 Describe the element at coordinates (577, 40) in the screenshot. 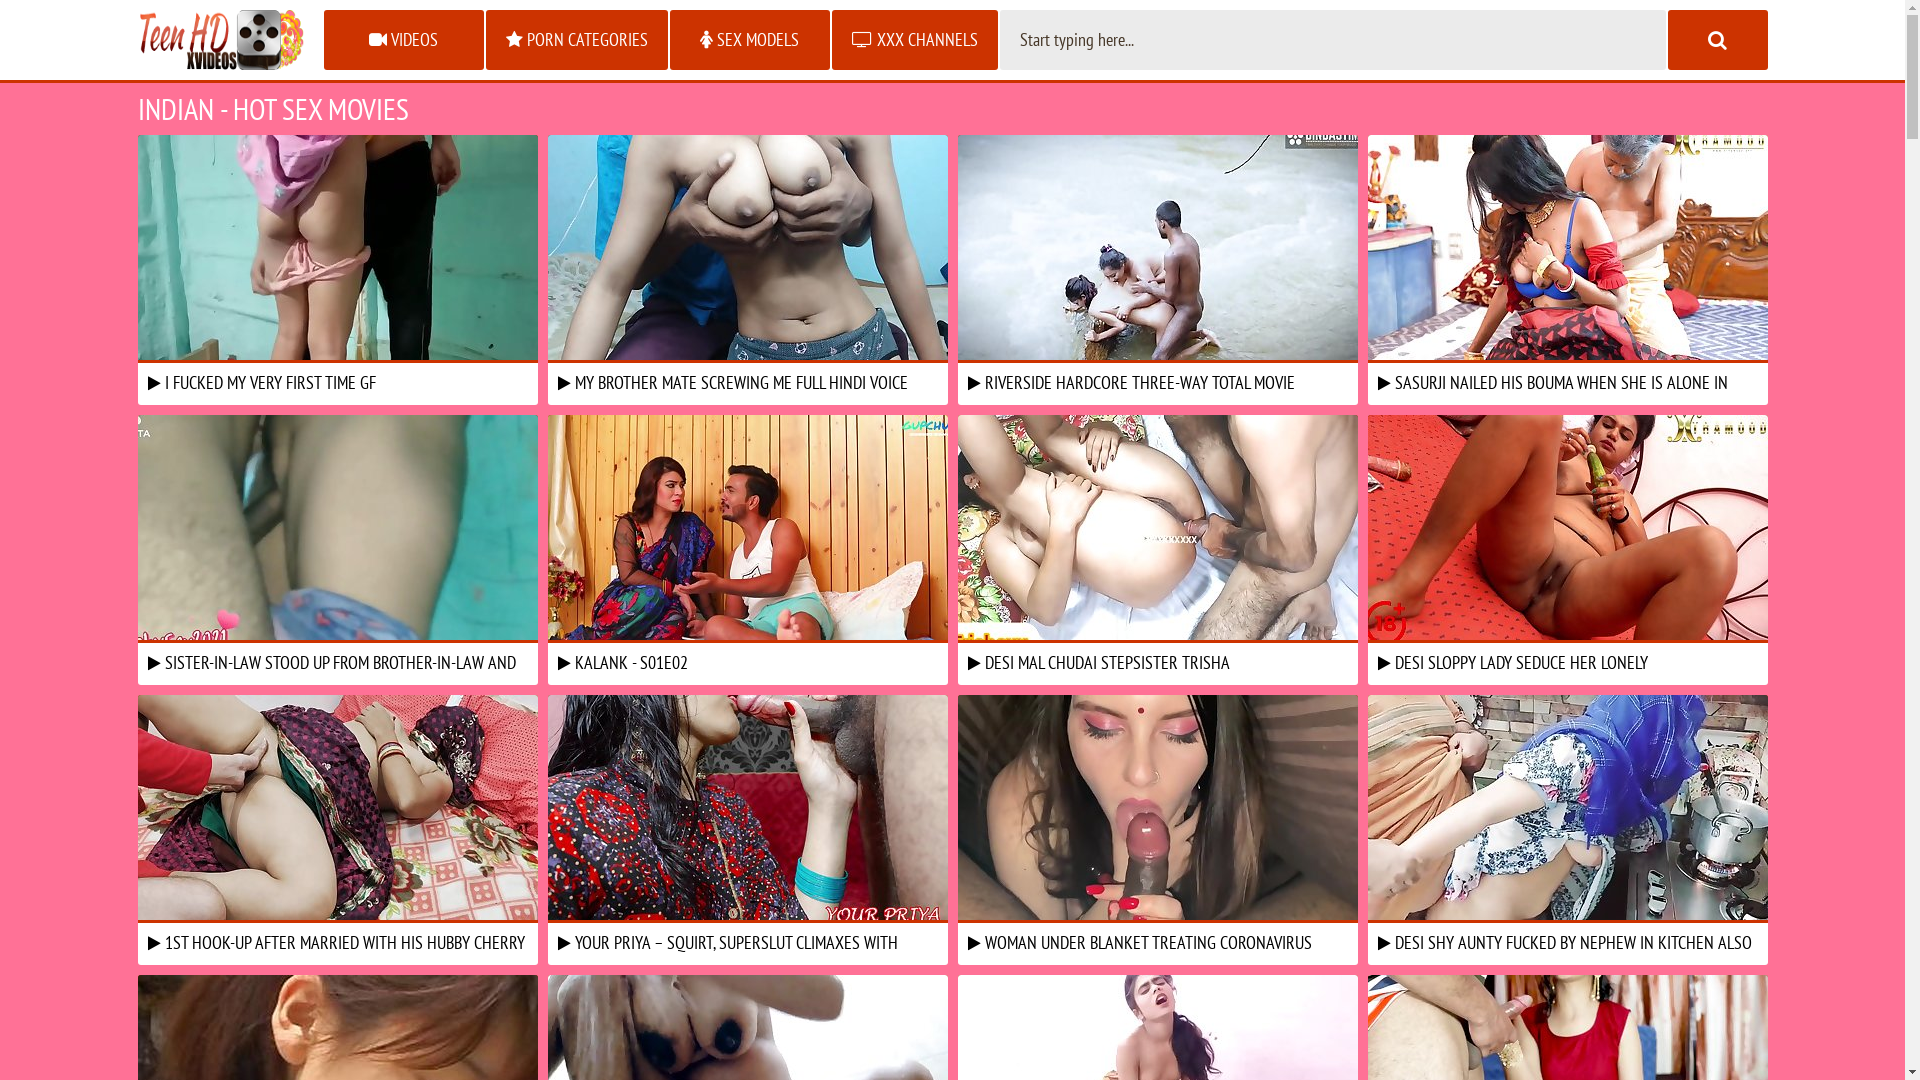

I see `PORN CATEGORIES` at that location.